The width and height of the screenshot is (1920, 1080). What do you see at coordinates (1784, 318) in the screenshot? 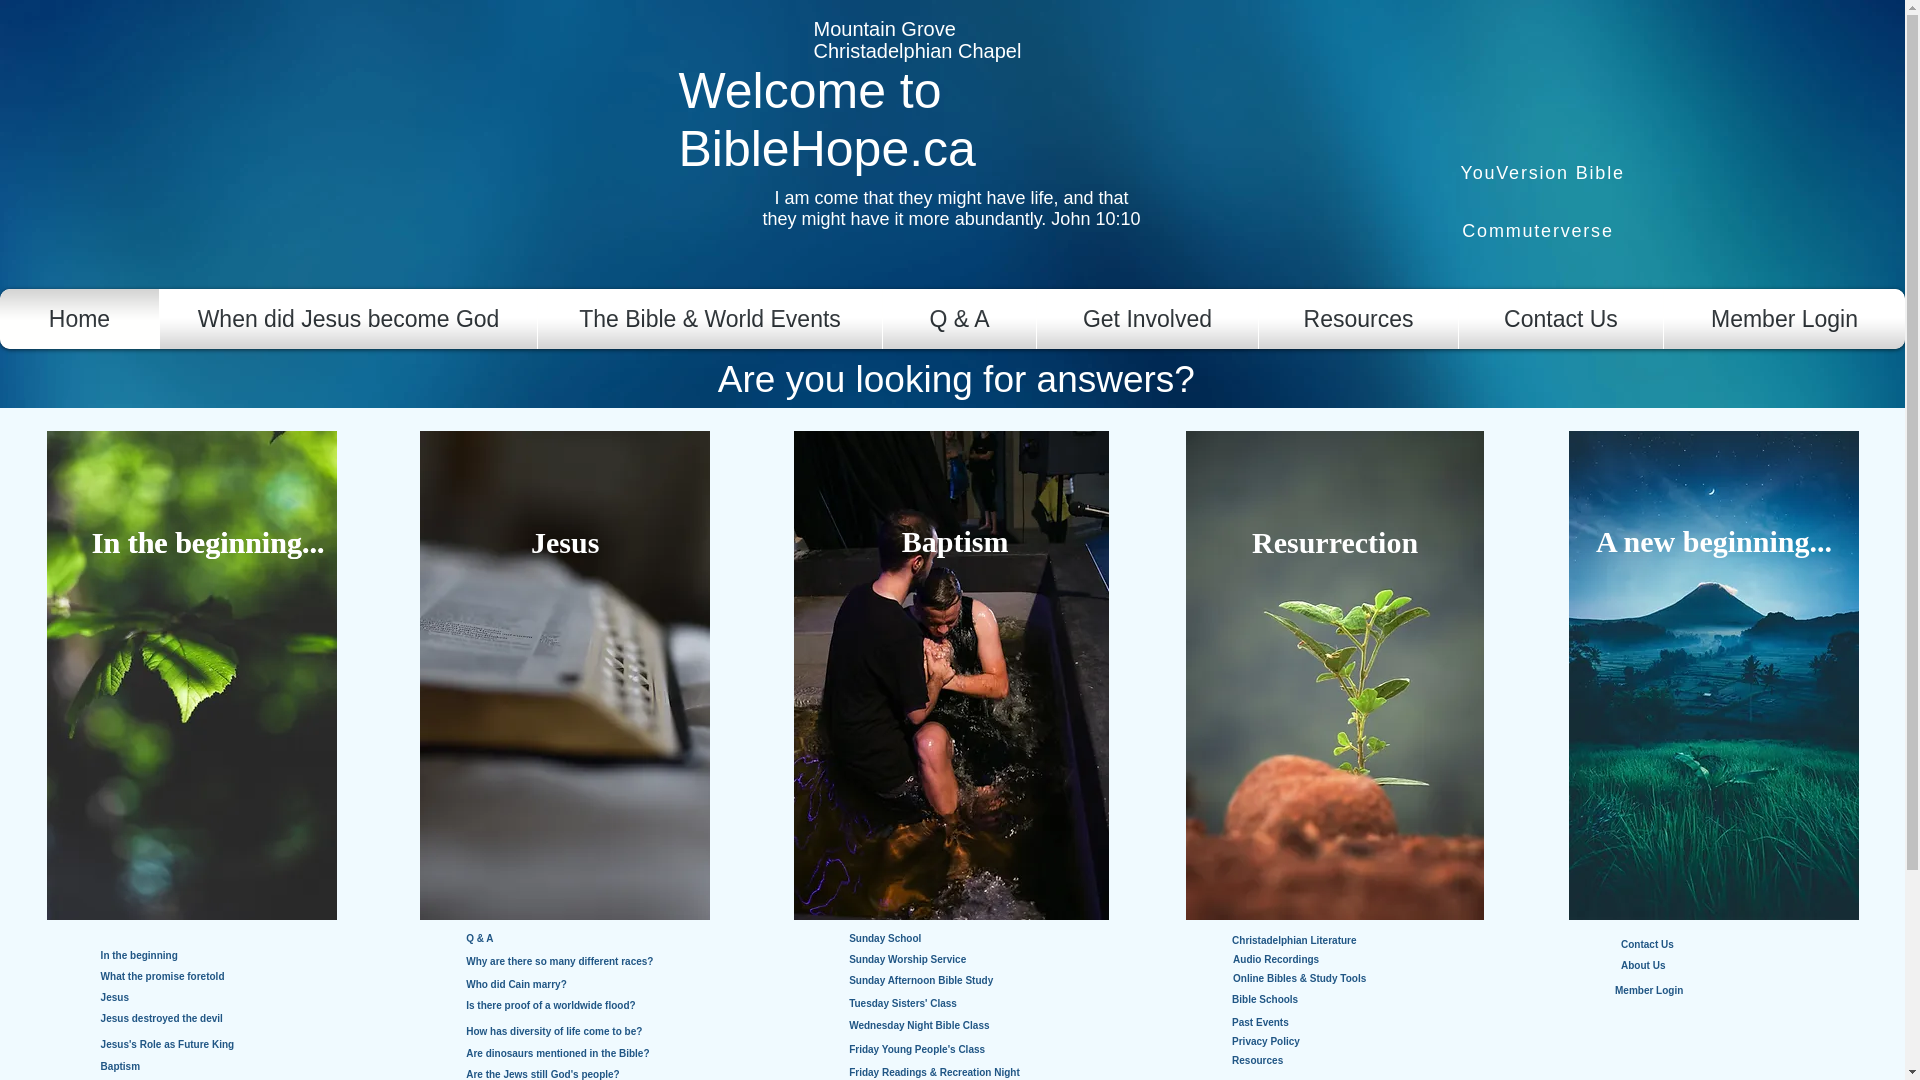
I see `Member Login` at bounding box center [1784, 318].